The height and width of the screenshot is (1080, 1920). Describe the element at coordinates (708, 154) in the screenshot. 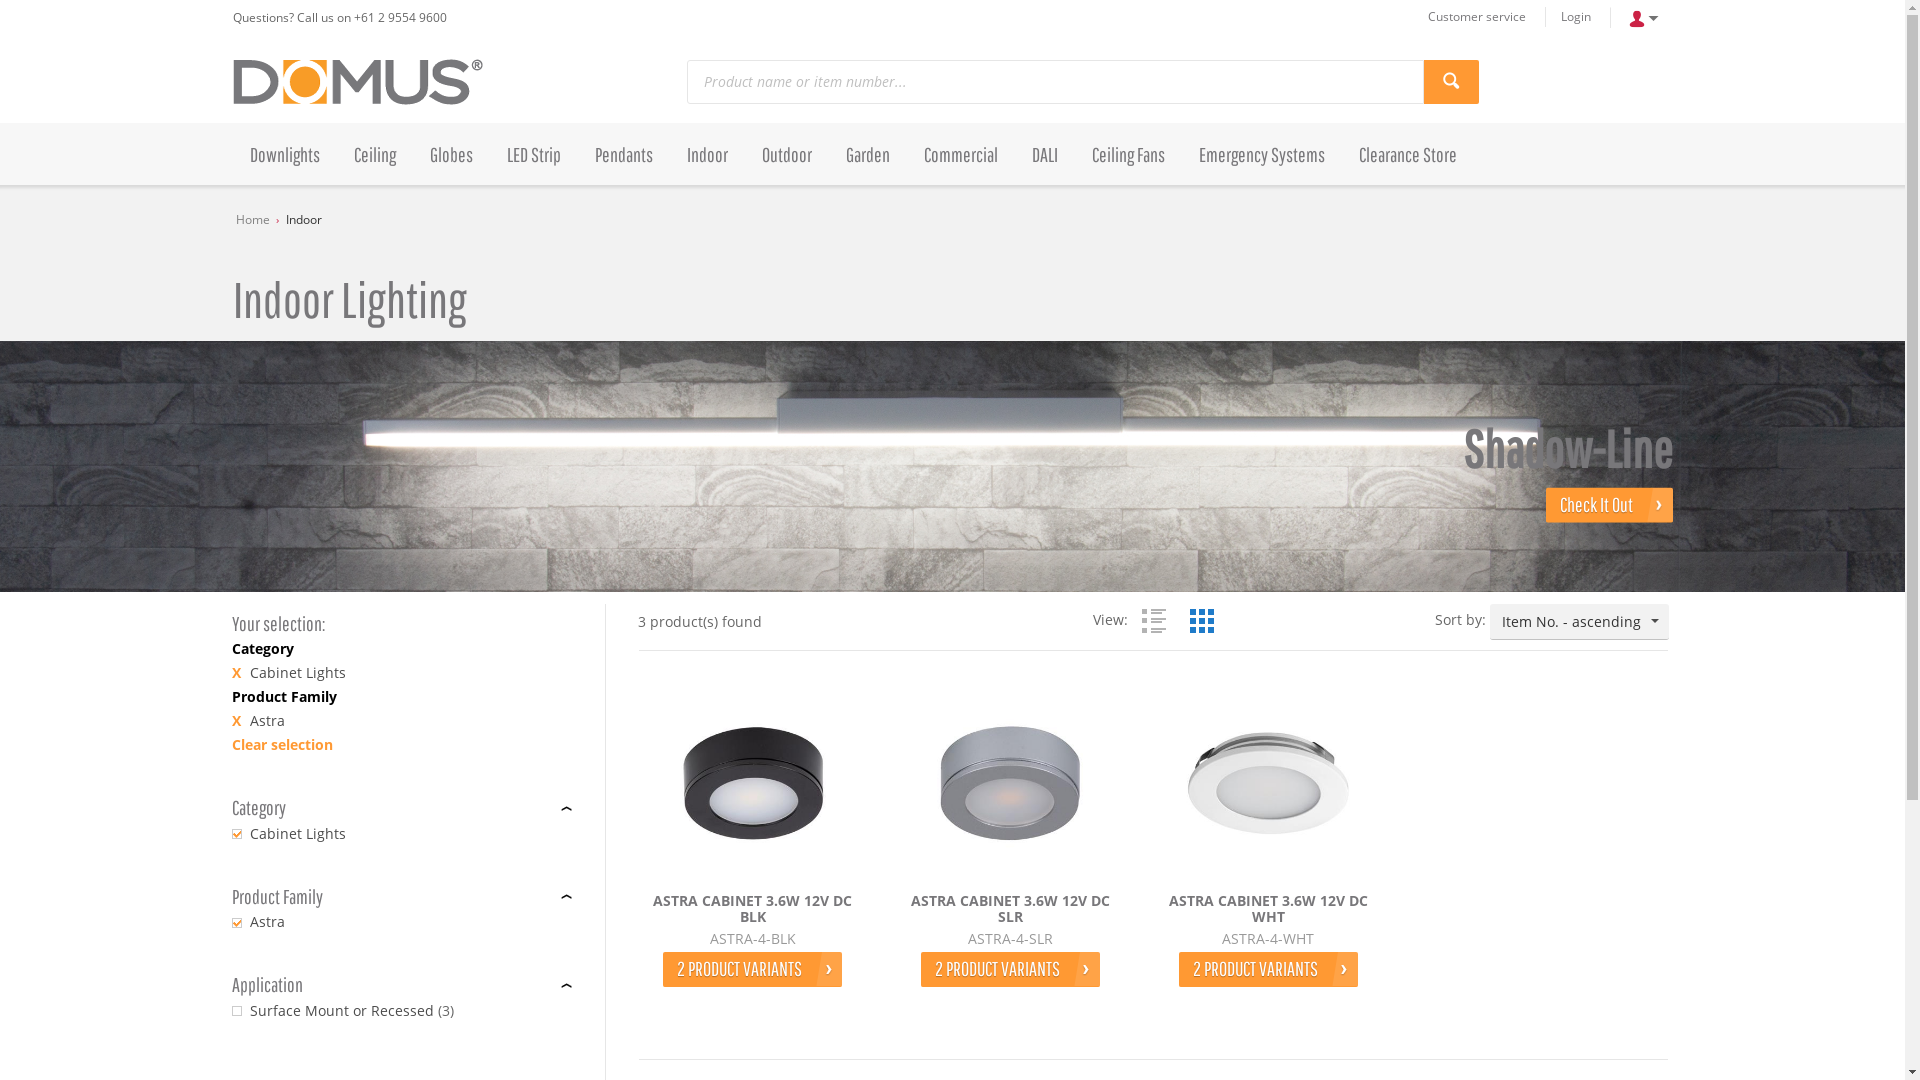

I see `Indoor` at that location.